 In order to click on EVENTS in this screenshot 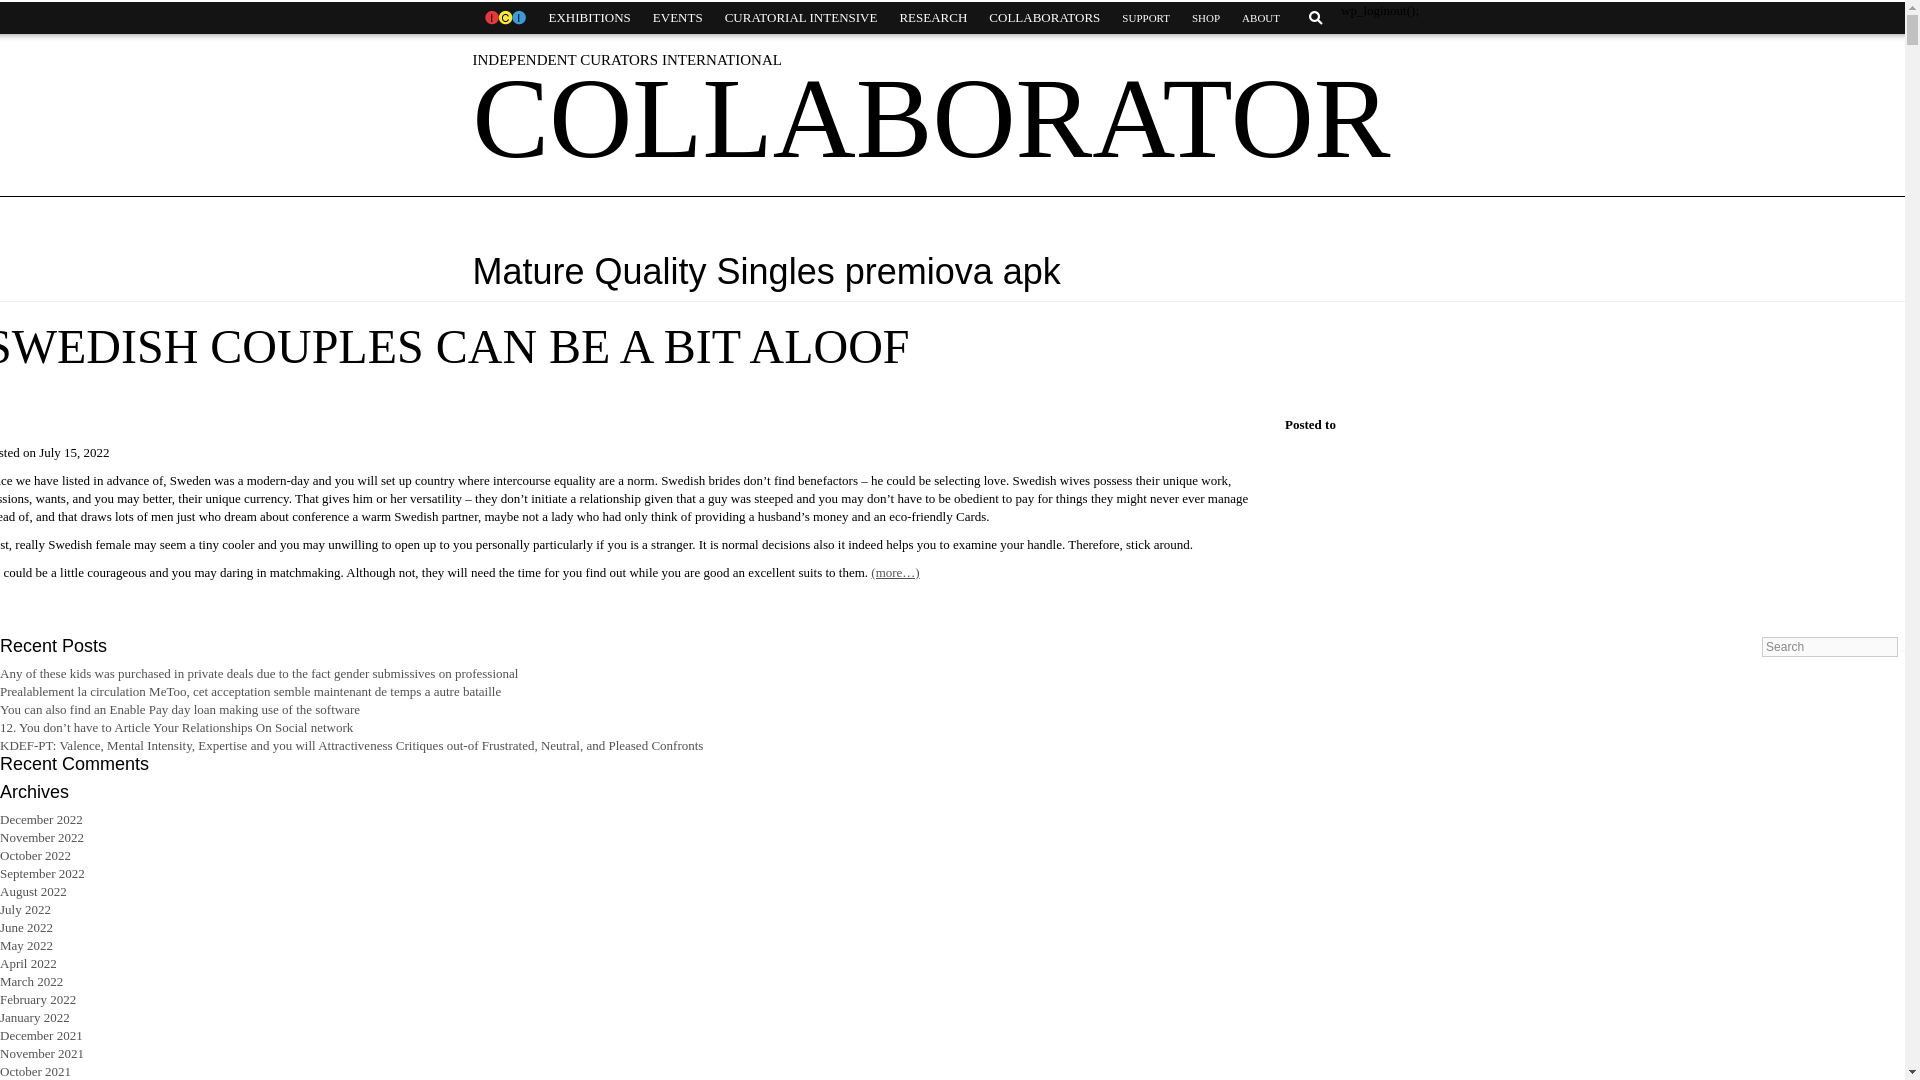, I will do `click(678, 18)`.